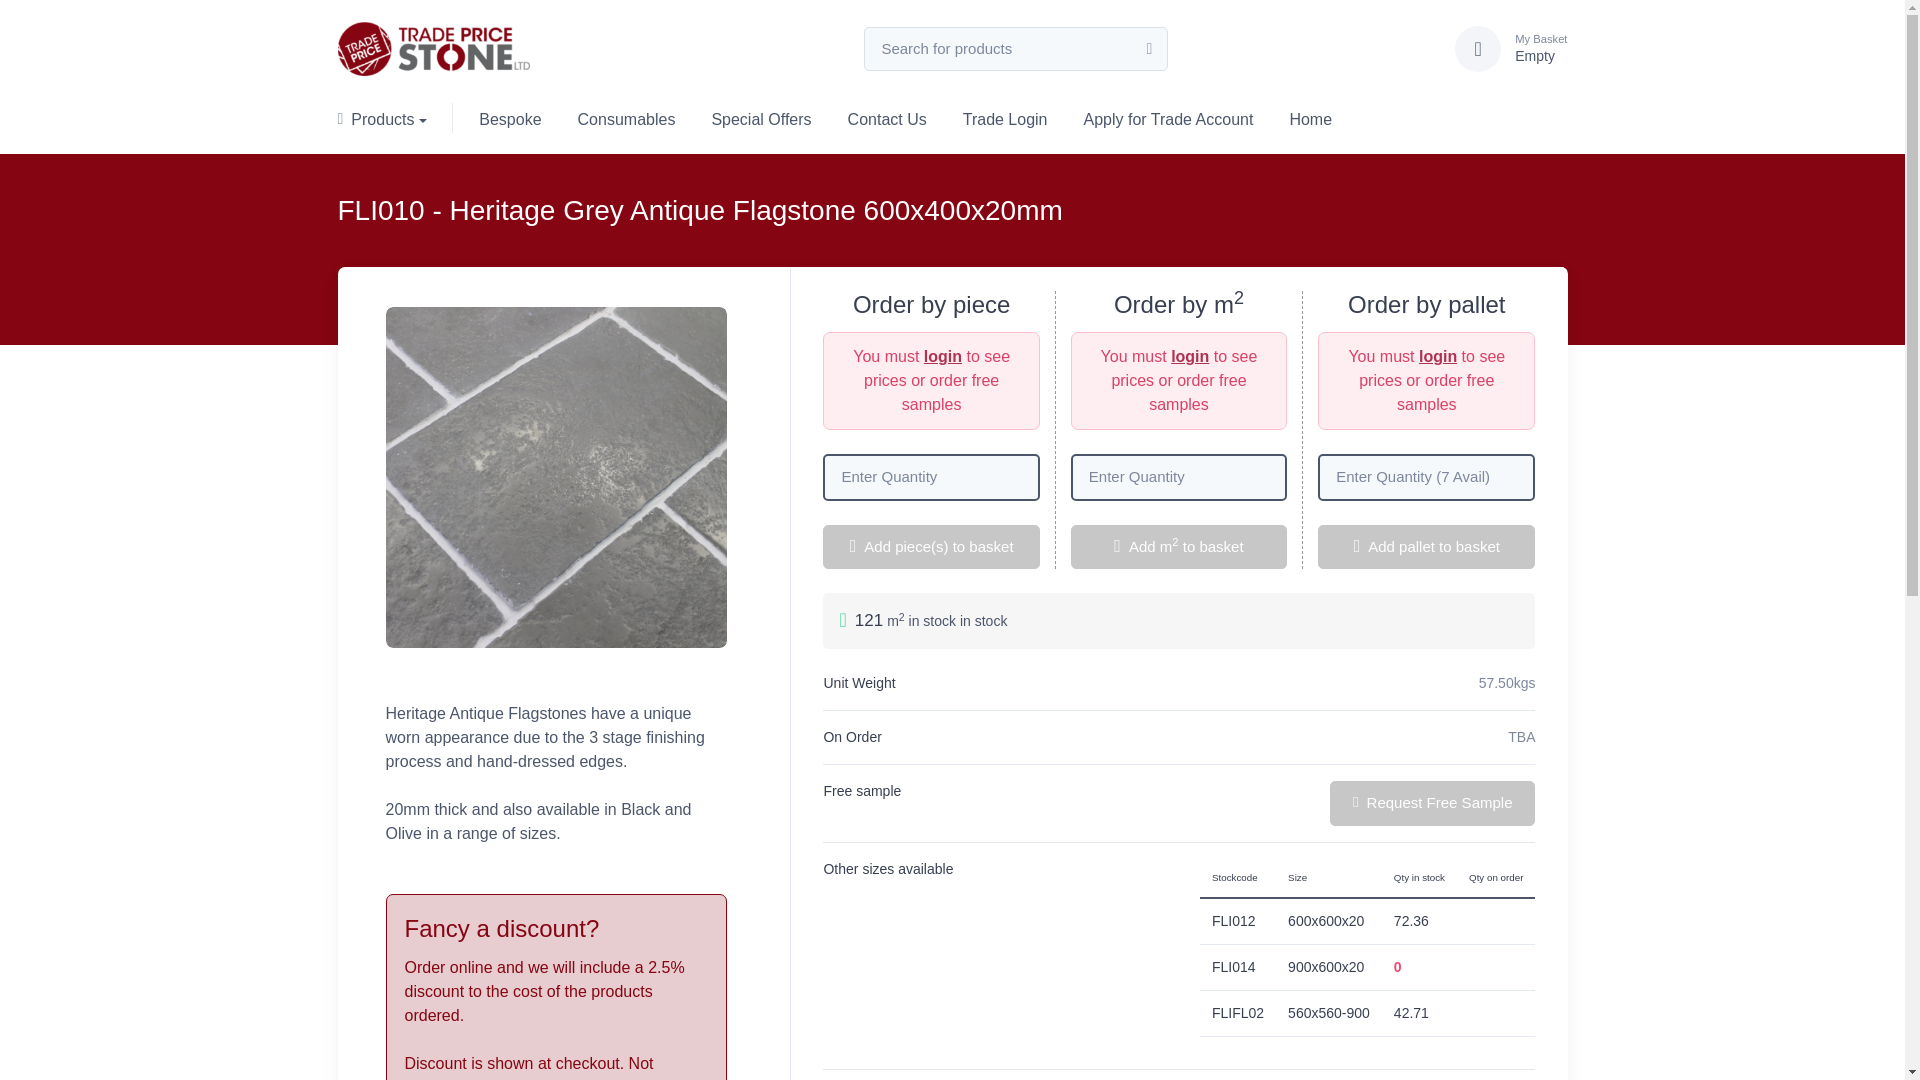  I want to click on Shopping Basket, so click(1534, 48).